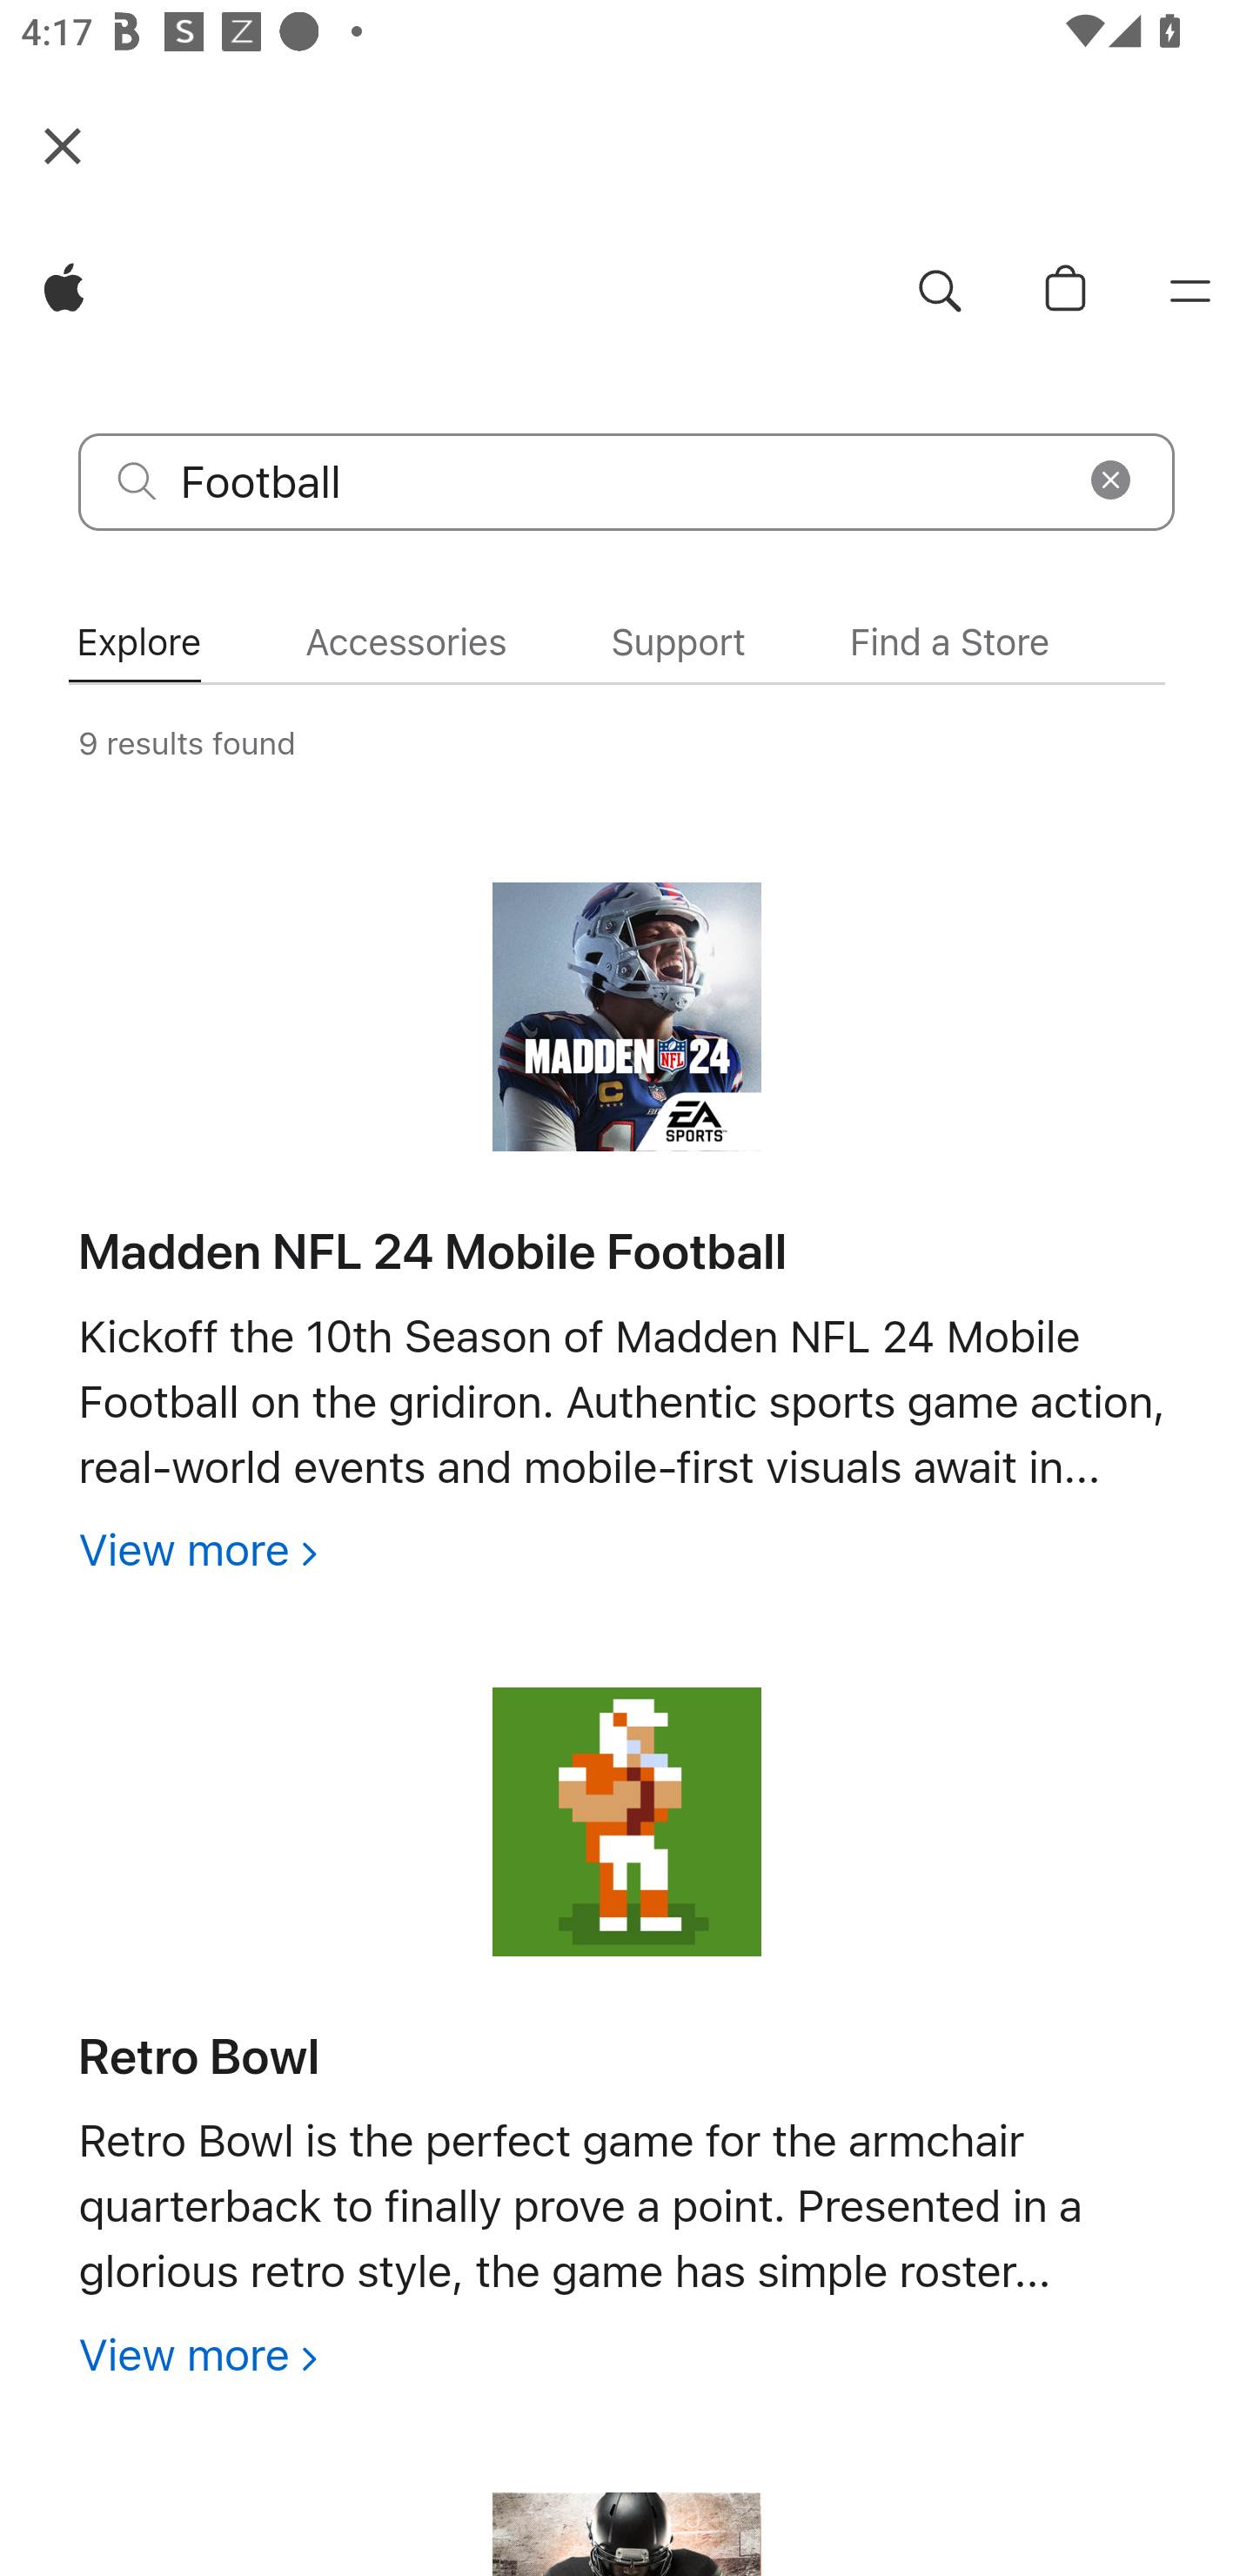 This screenshot has width=1253, height=2576. Describe the element at coordinates (137, 480) in the screenshot. I see `Submit` at that location.